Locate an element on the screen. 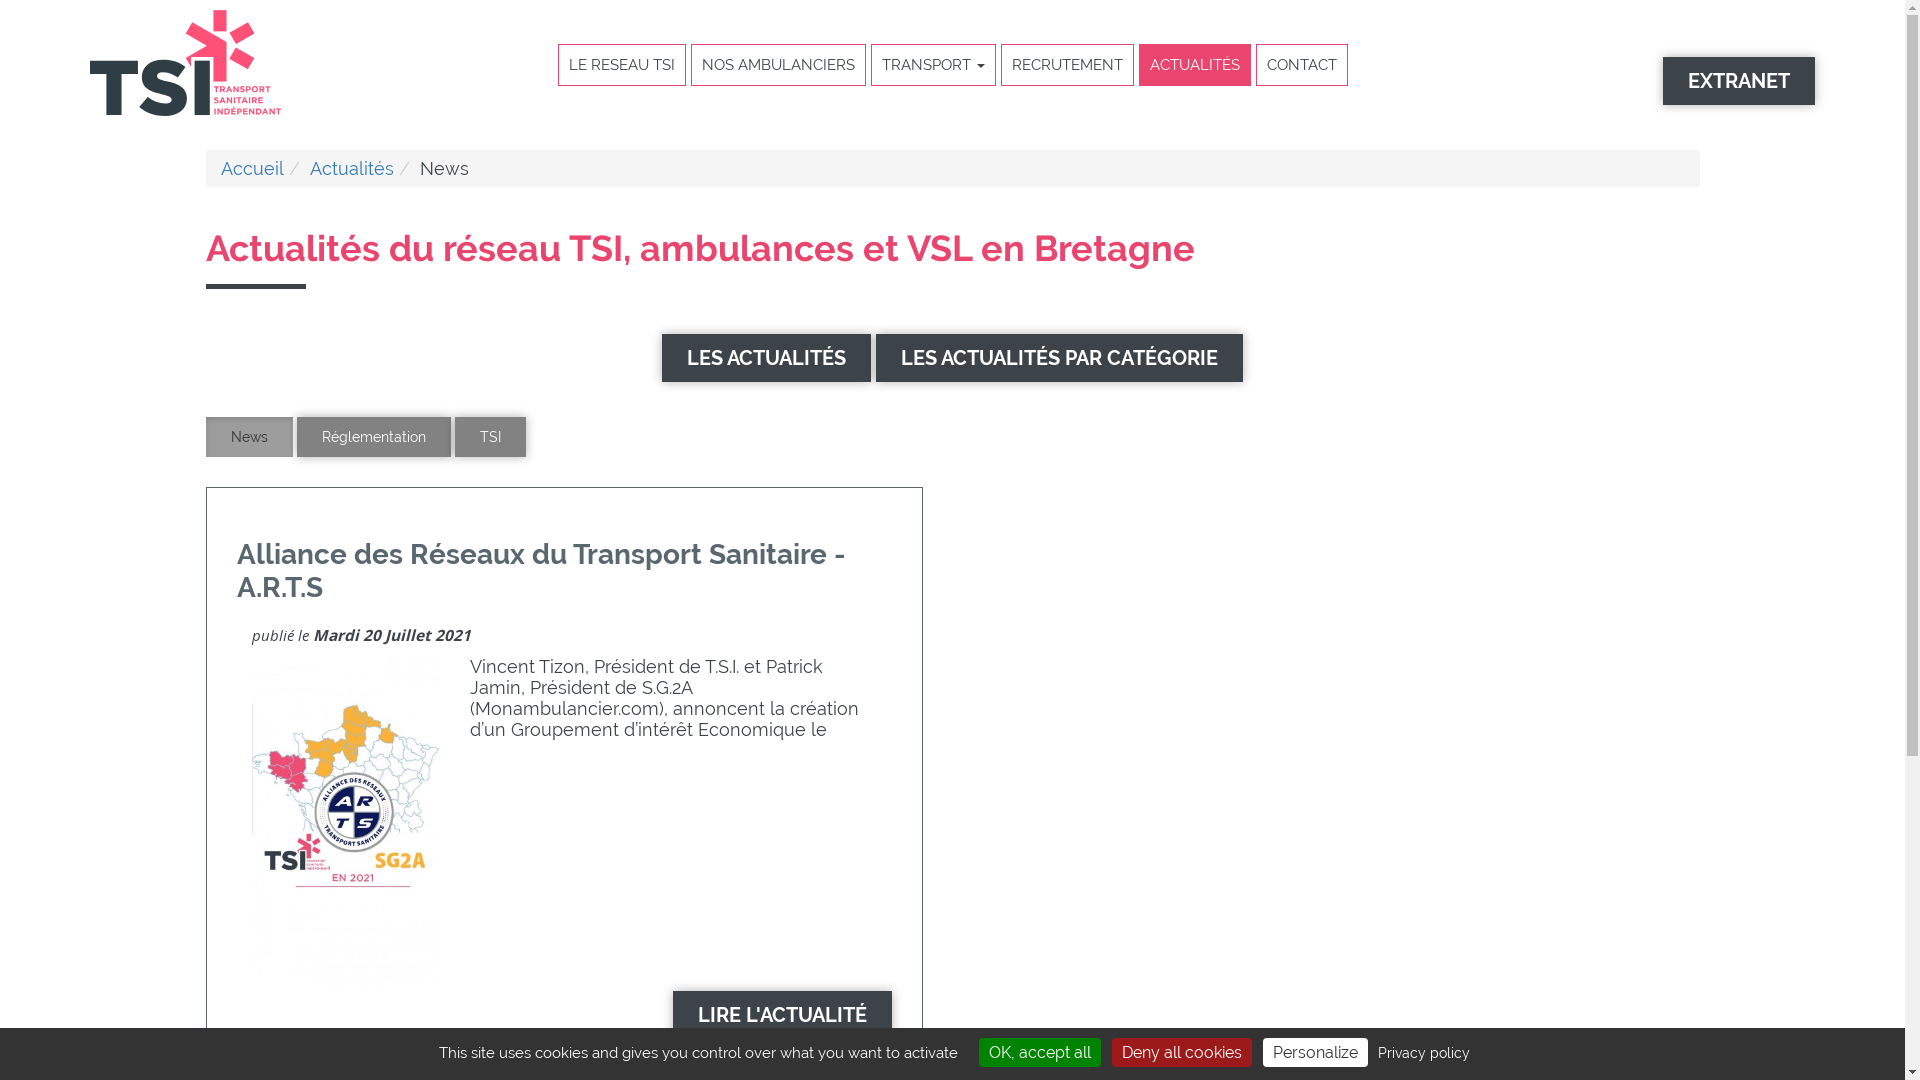 The height and width of the screenshot is (1080, 1920). News is located at coordinates (250, 437).